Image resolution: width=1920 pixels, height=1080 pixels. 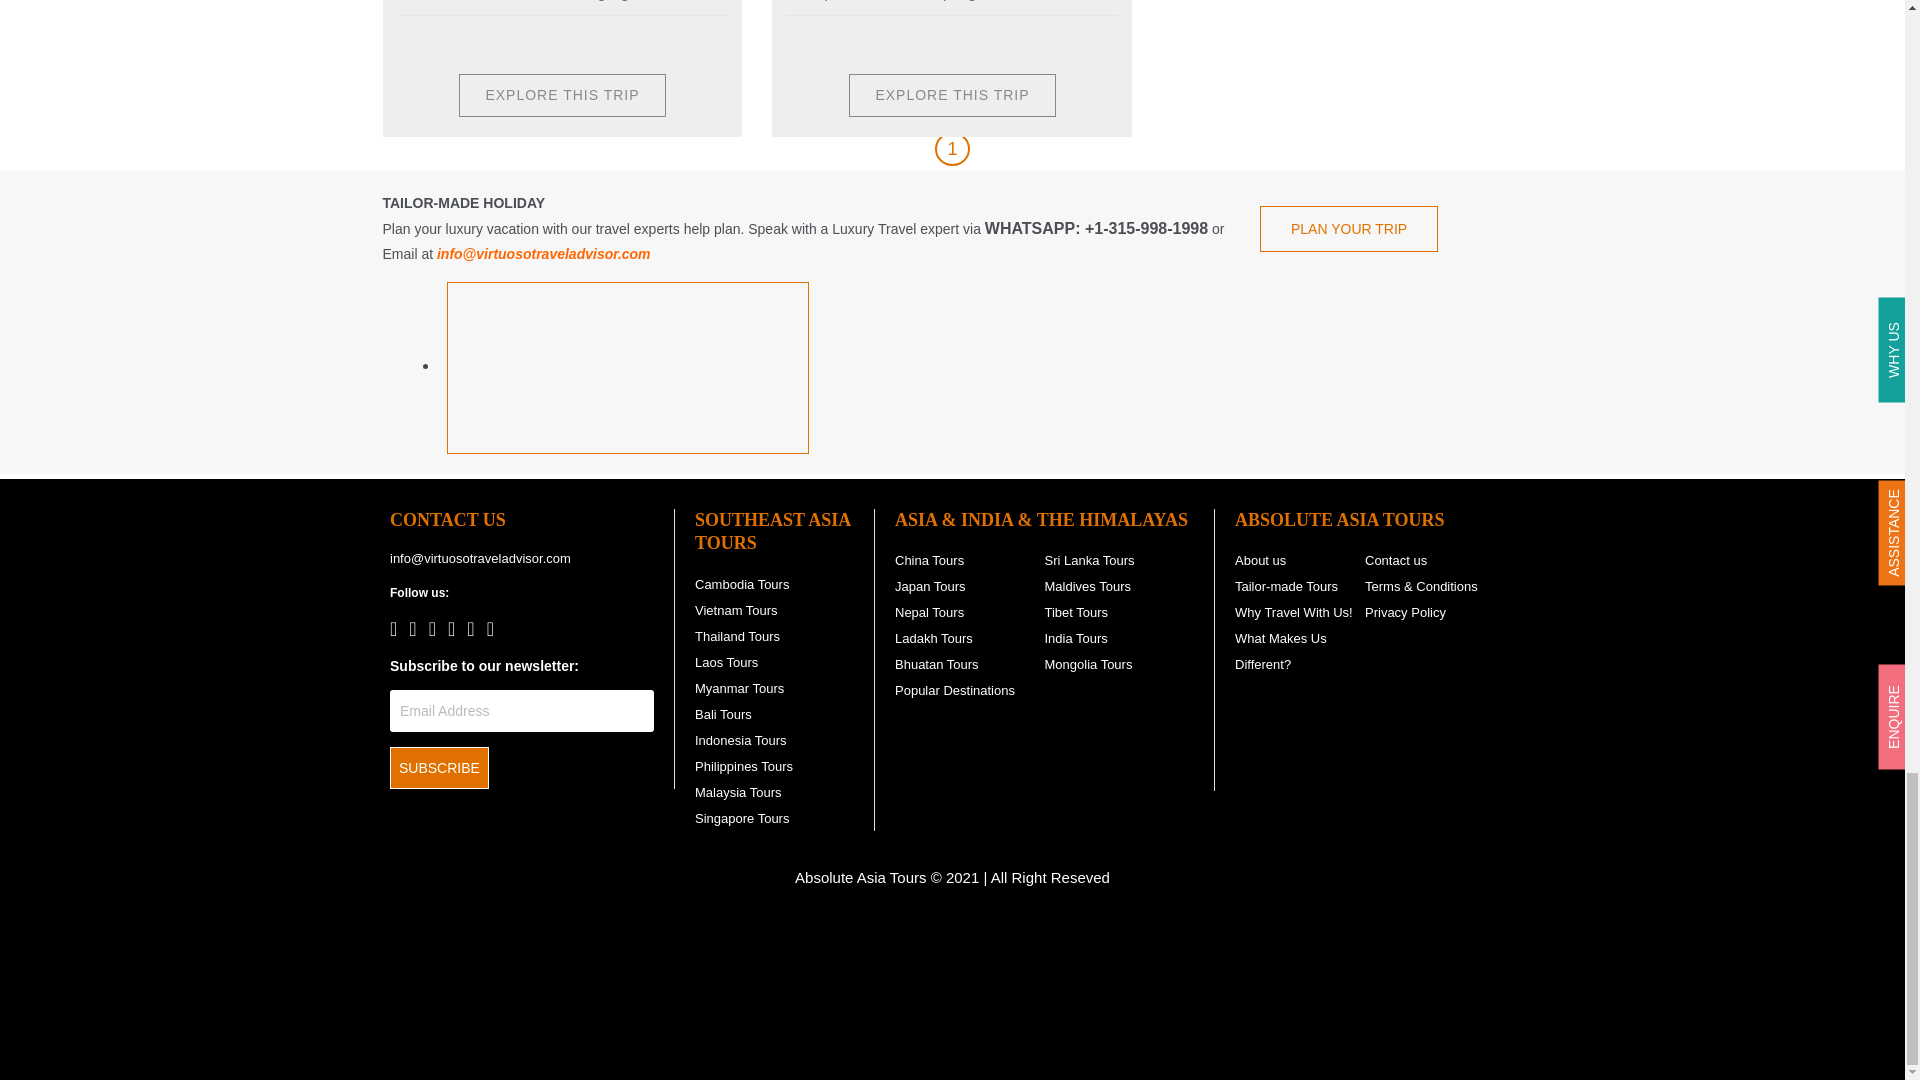 I want to click on History, so click(x=626, y=44).